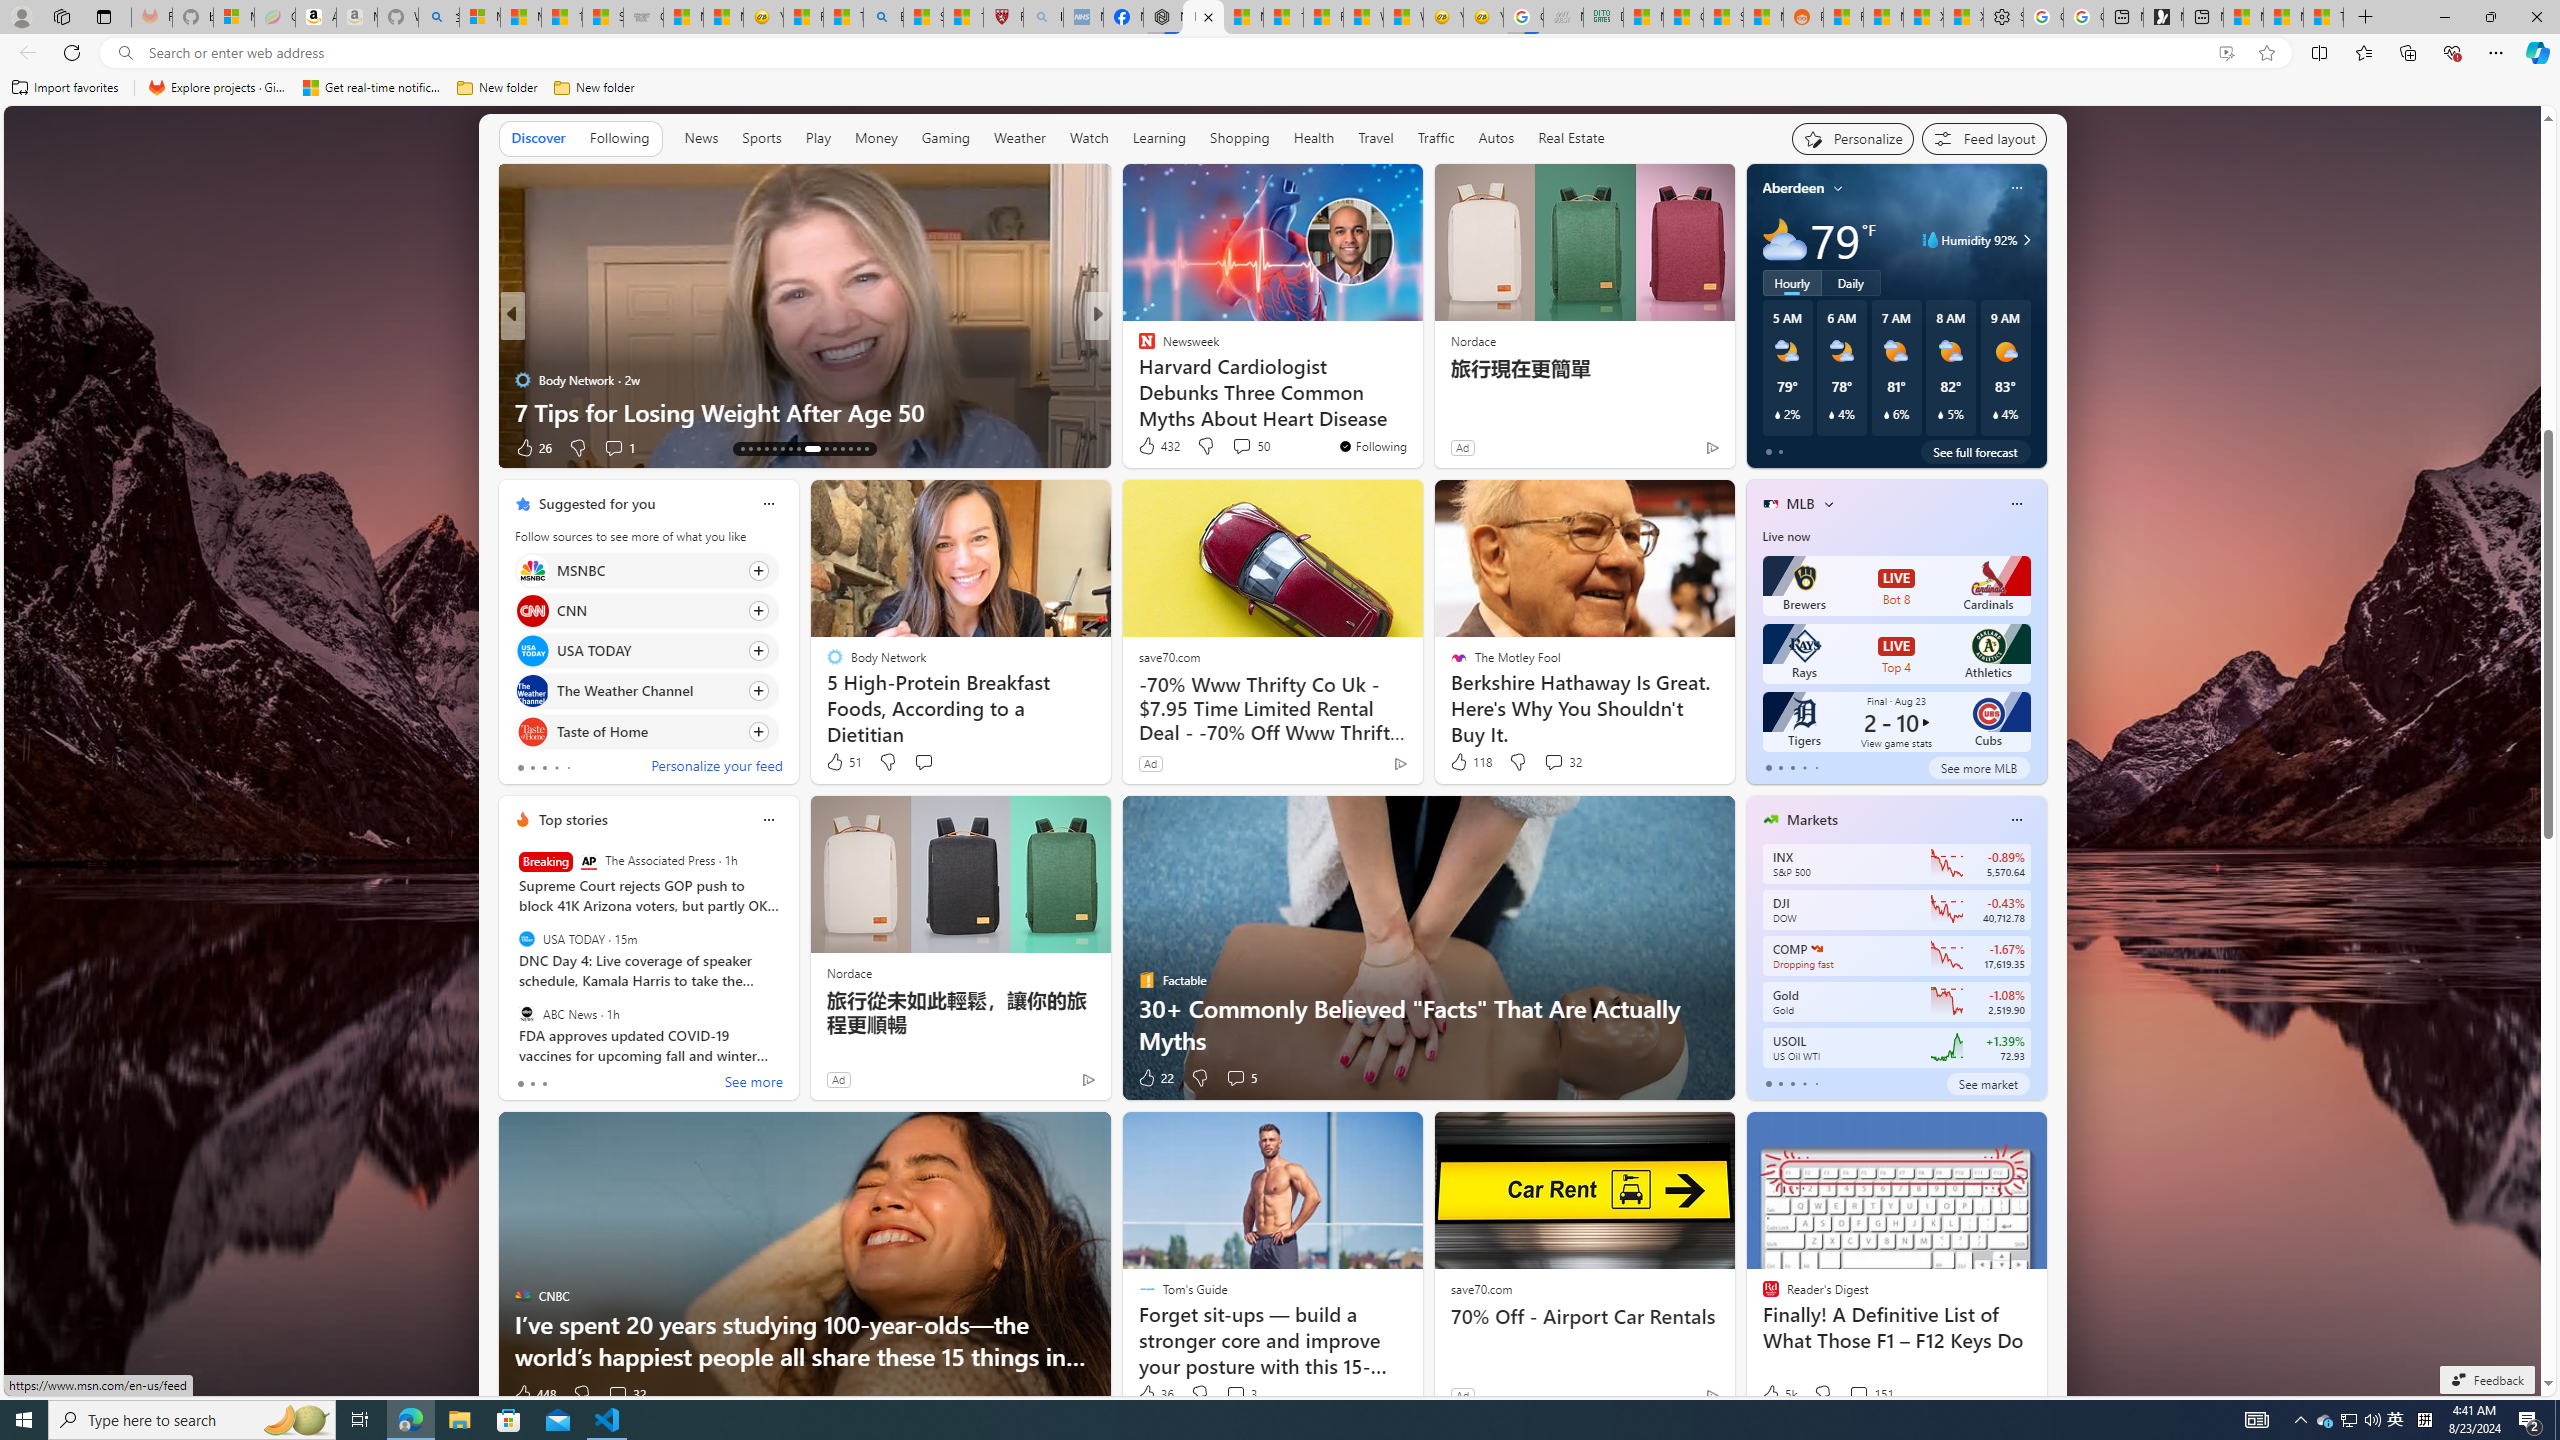 The width and height of the screenshot is (2560, 1440). Describe the element at coordinates (1604, 17) in the screenshot. I see `DITOGAMES AG Imprint` at that location.